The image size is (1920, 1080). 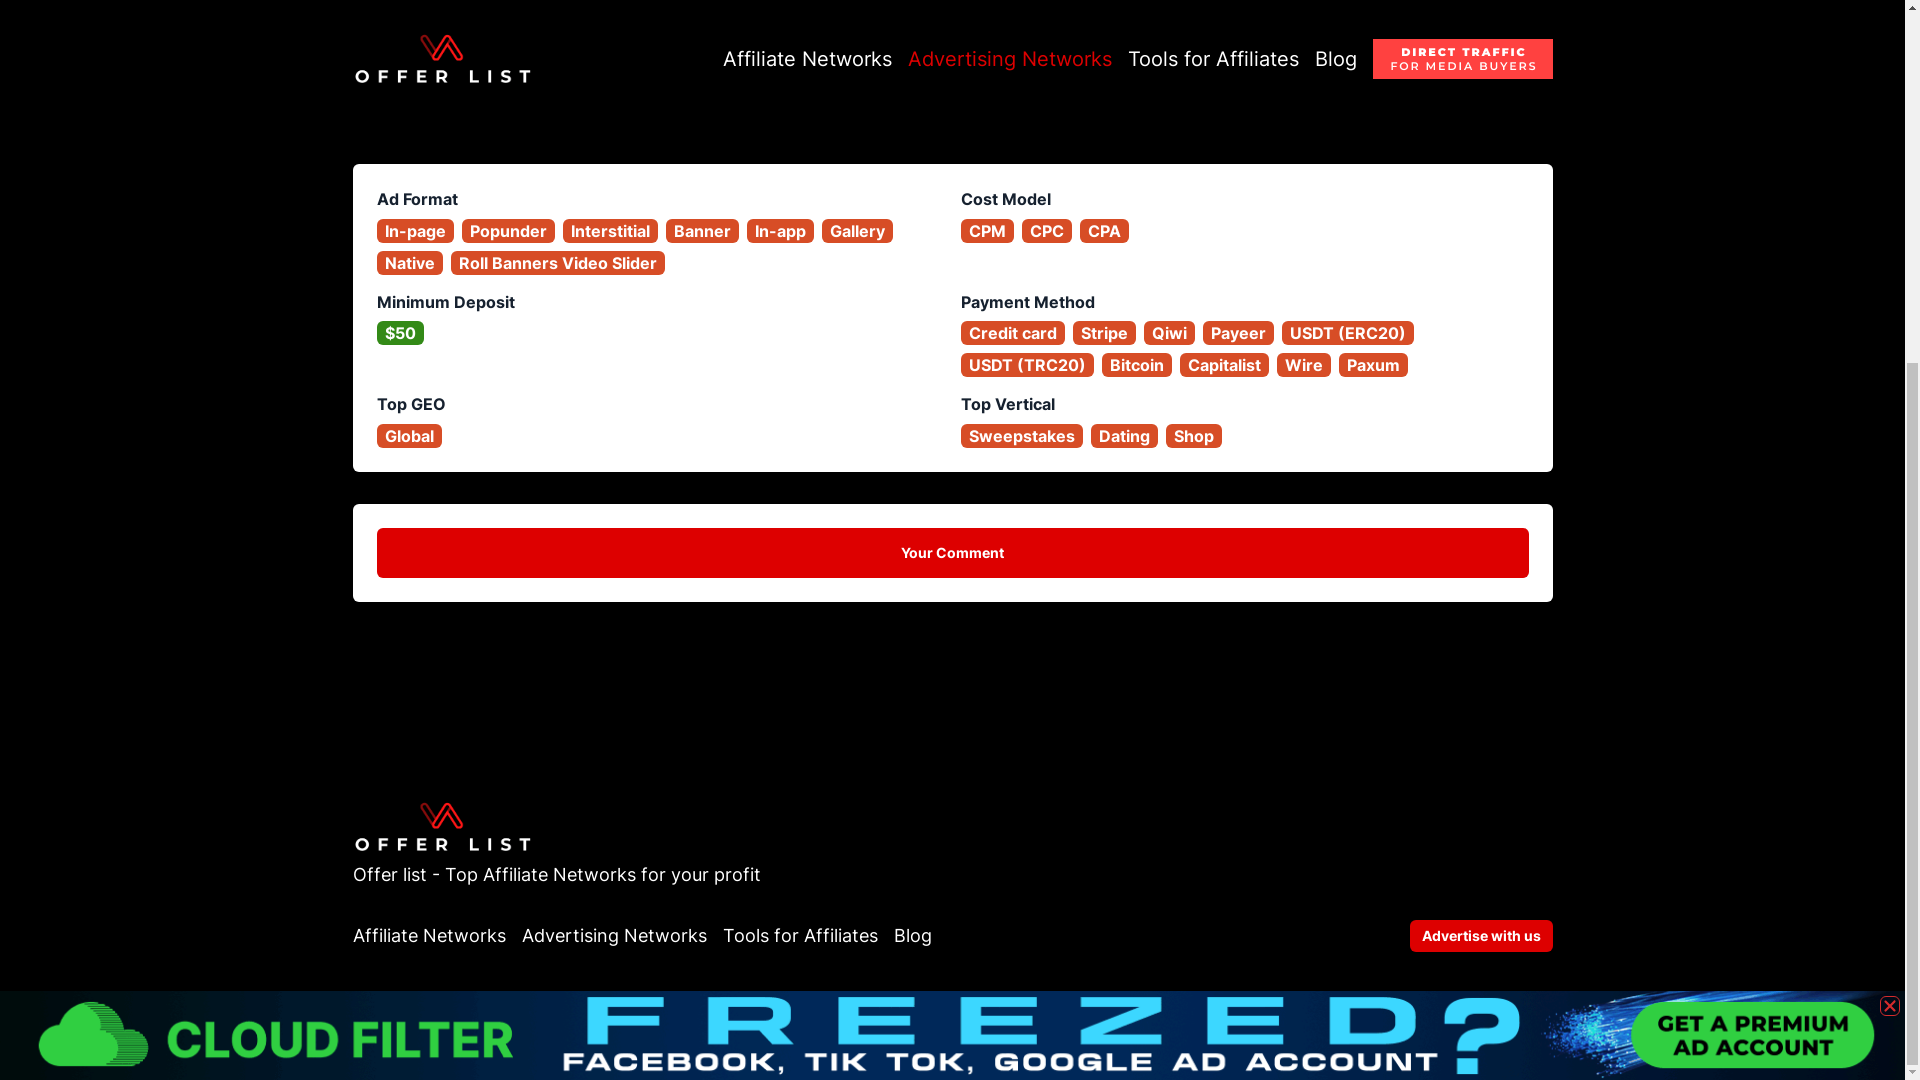 What do you see at coordinates (799, 936) in the screenshot?
I see `Tools for Affiliates` at bounding box center [799, 936].